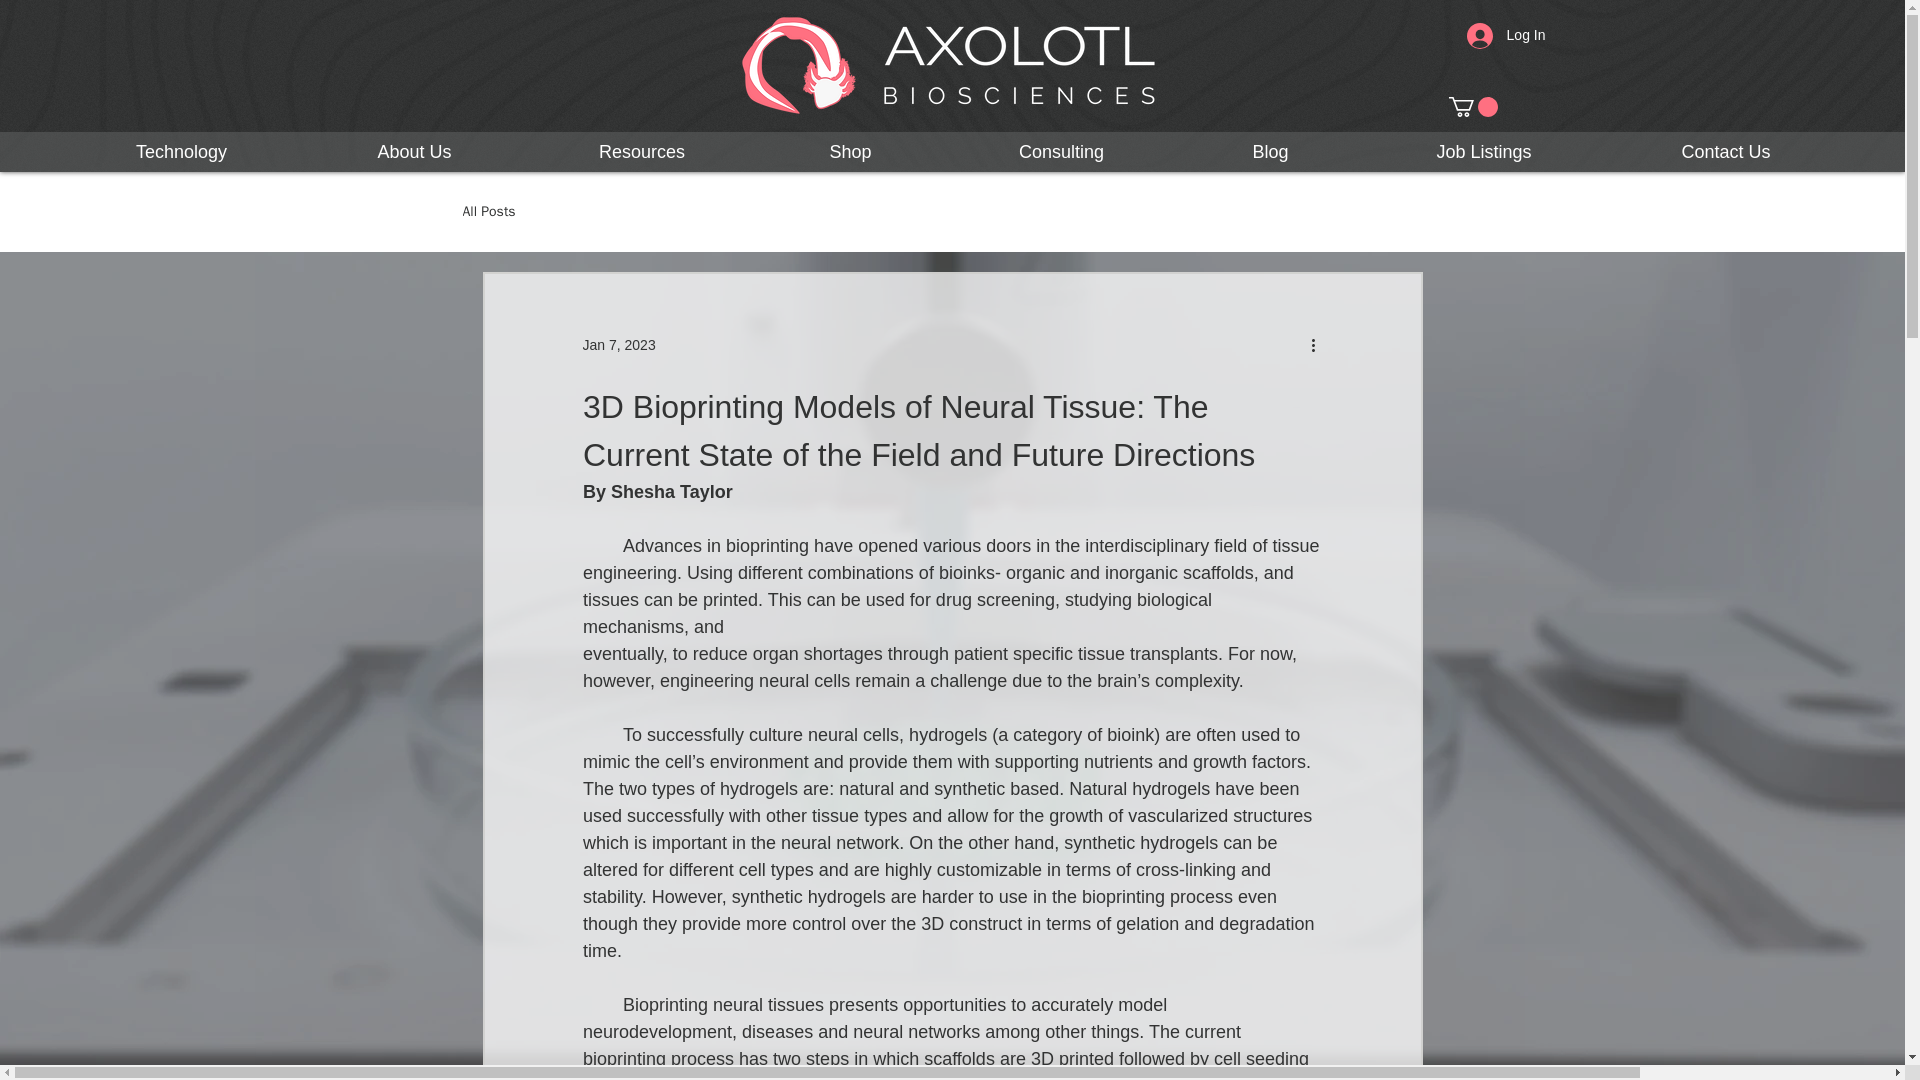 The width and height of the screenshot is (1920, 1080). I want to click on Job Listings, so click(1484, 152).